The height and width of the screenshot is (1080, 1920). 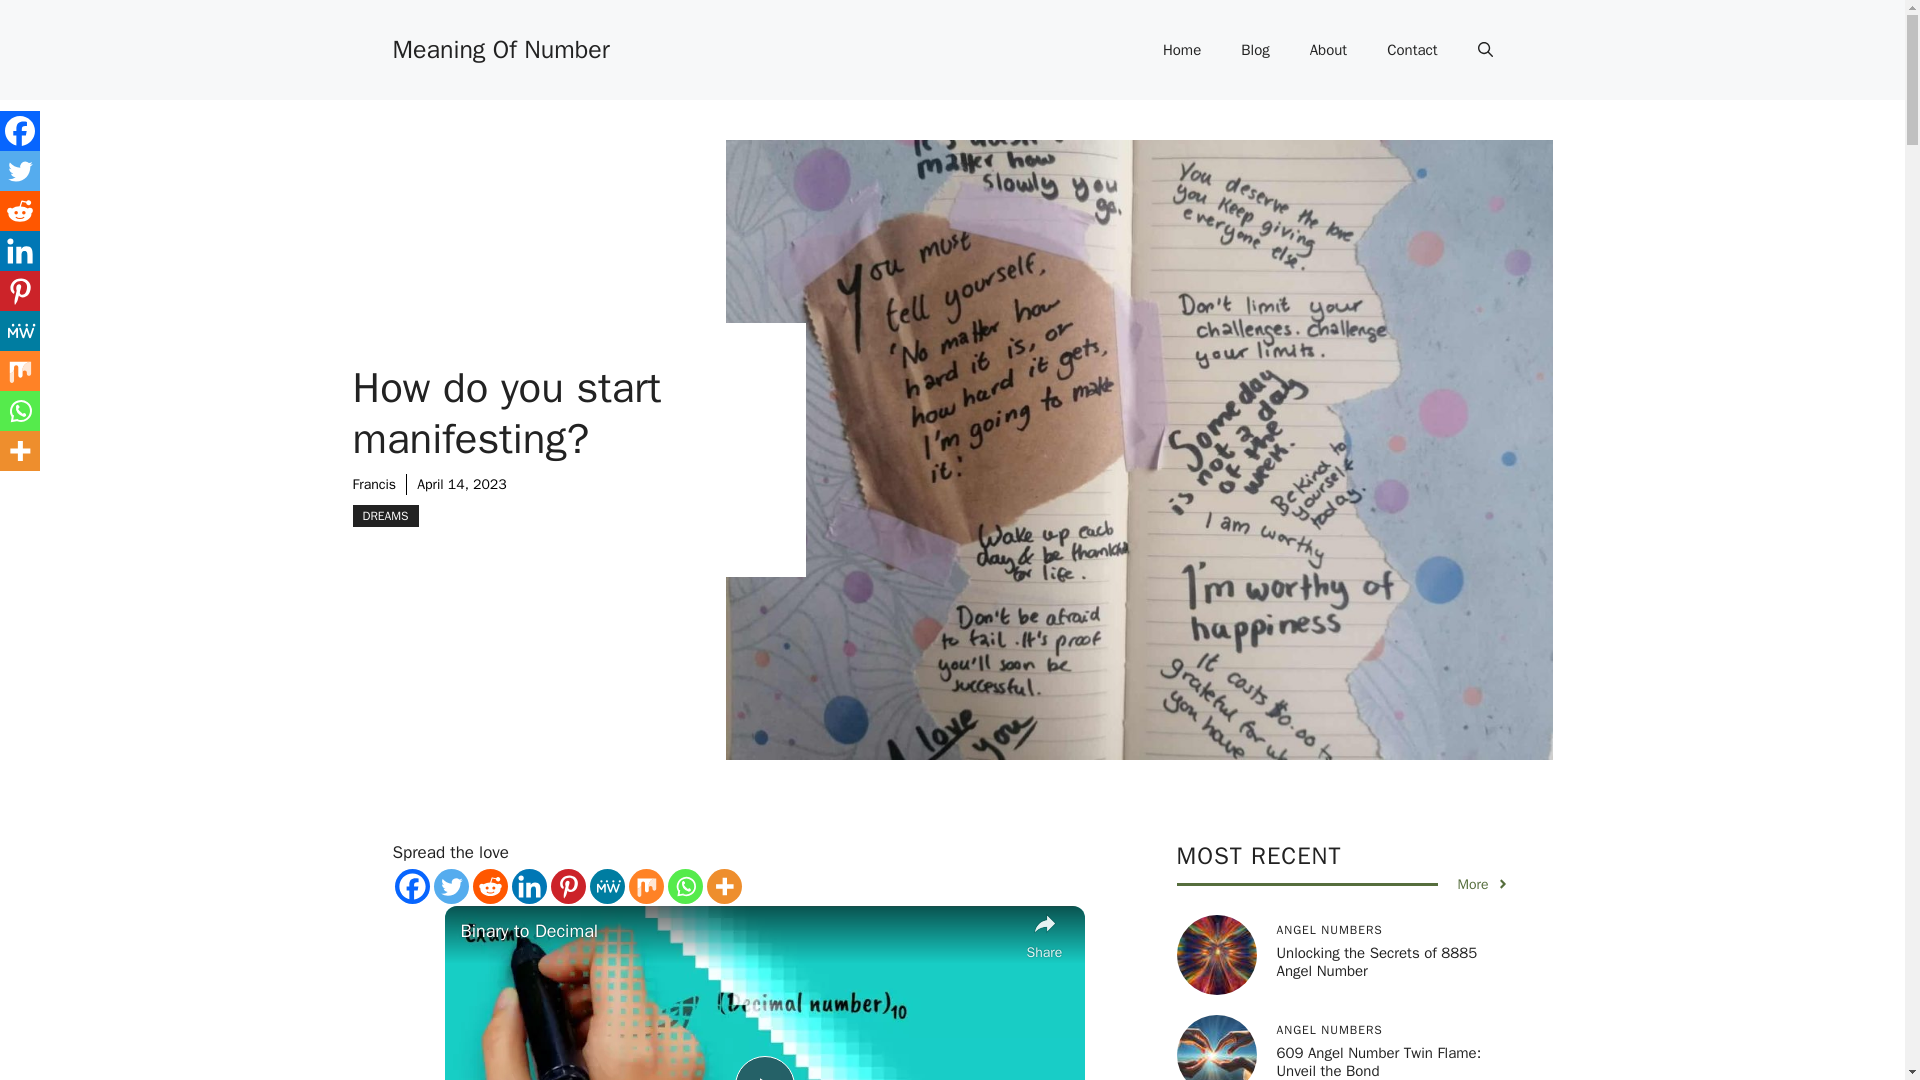 I want to click on Francis, so click(x=373, y=484).